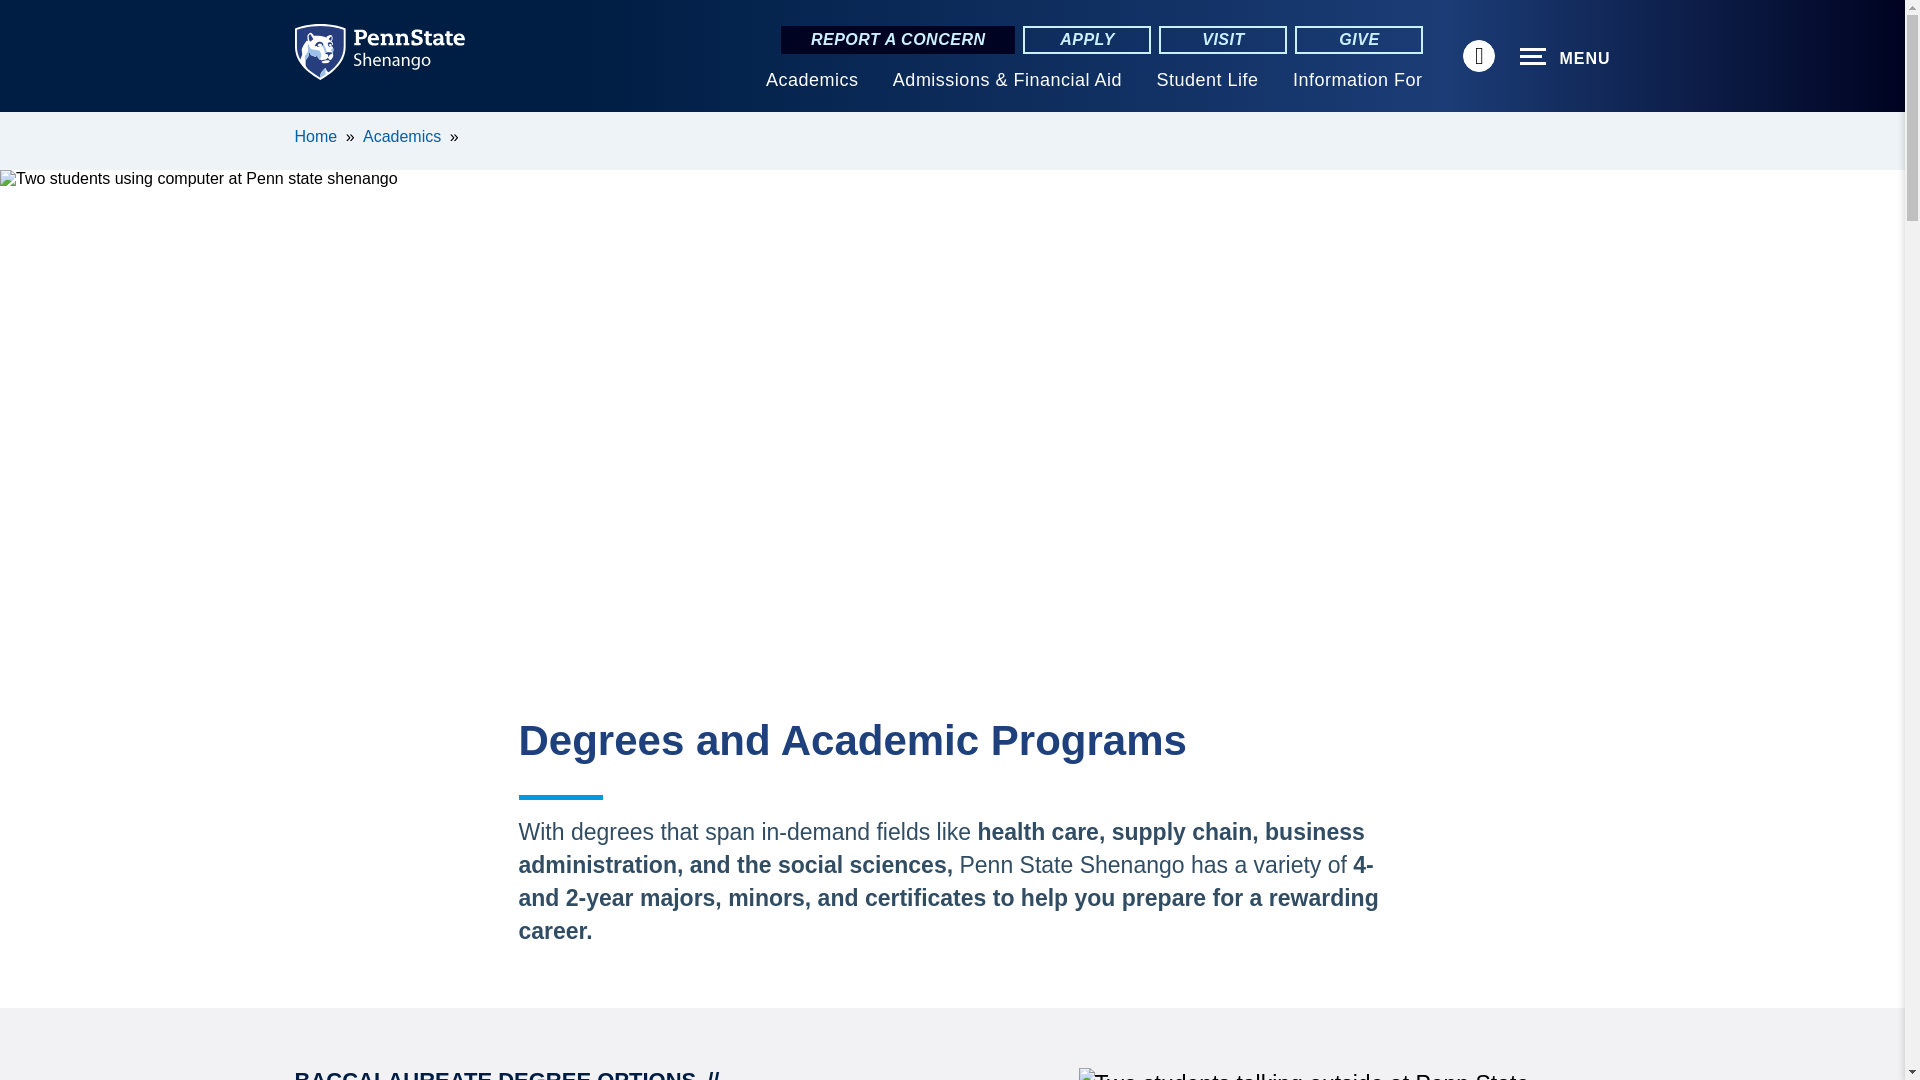 The height and width of the screenshot is (1080, 1920). What do you see at coordinates (898, 40) in the screenshot?
I see `REPORT A CONCERN` at bounding box center [898, 40].